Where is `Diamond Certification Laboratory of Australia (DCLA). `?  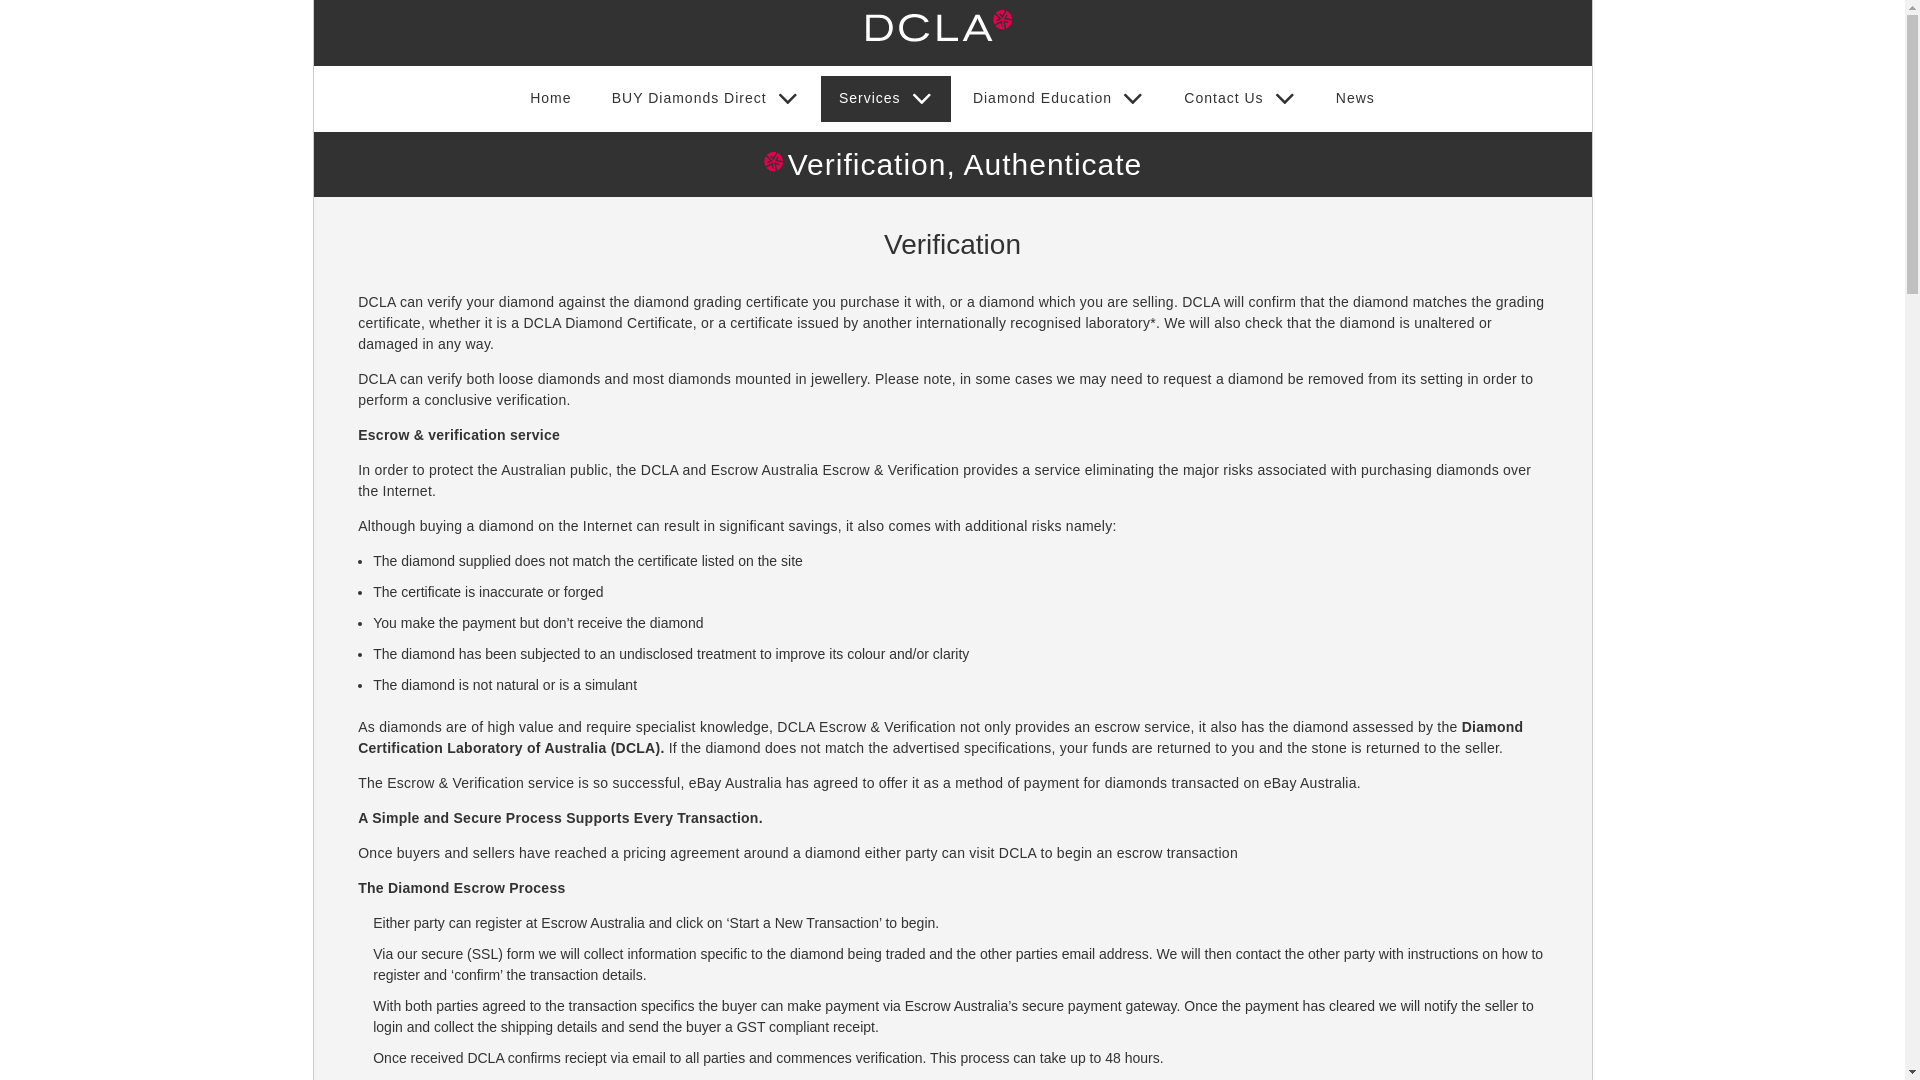 Diamond Certification Laboratory of Australia (DCLA).  is located at coordinates (940, 738).